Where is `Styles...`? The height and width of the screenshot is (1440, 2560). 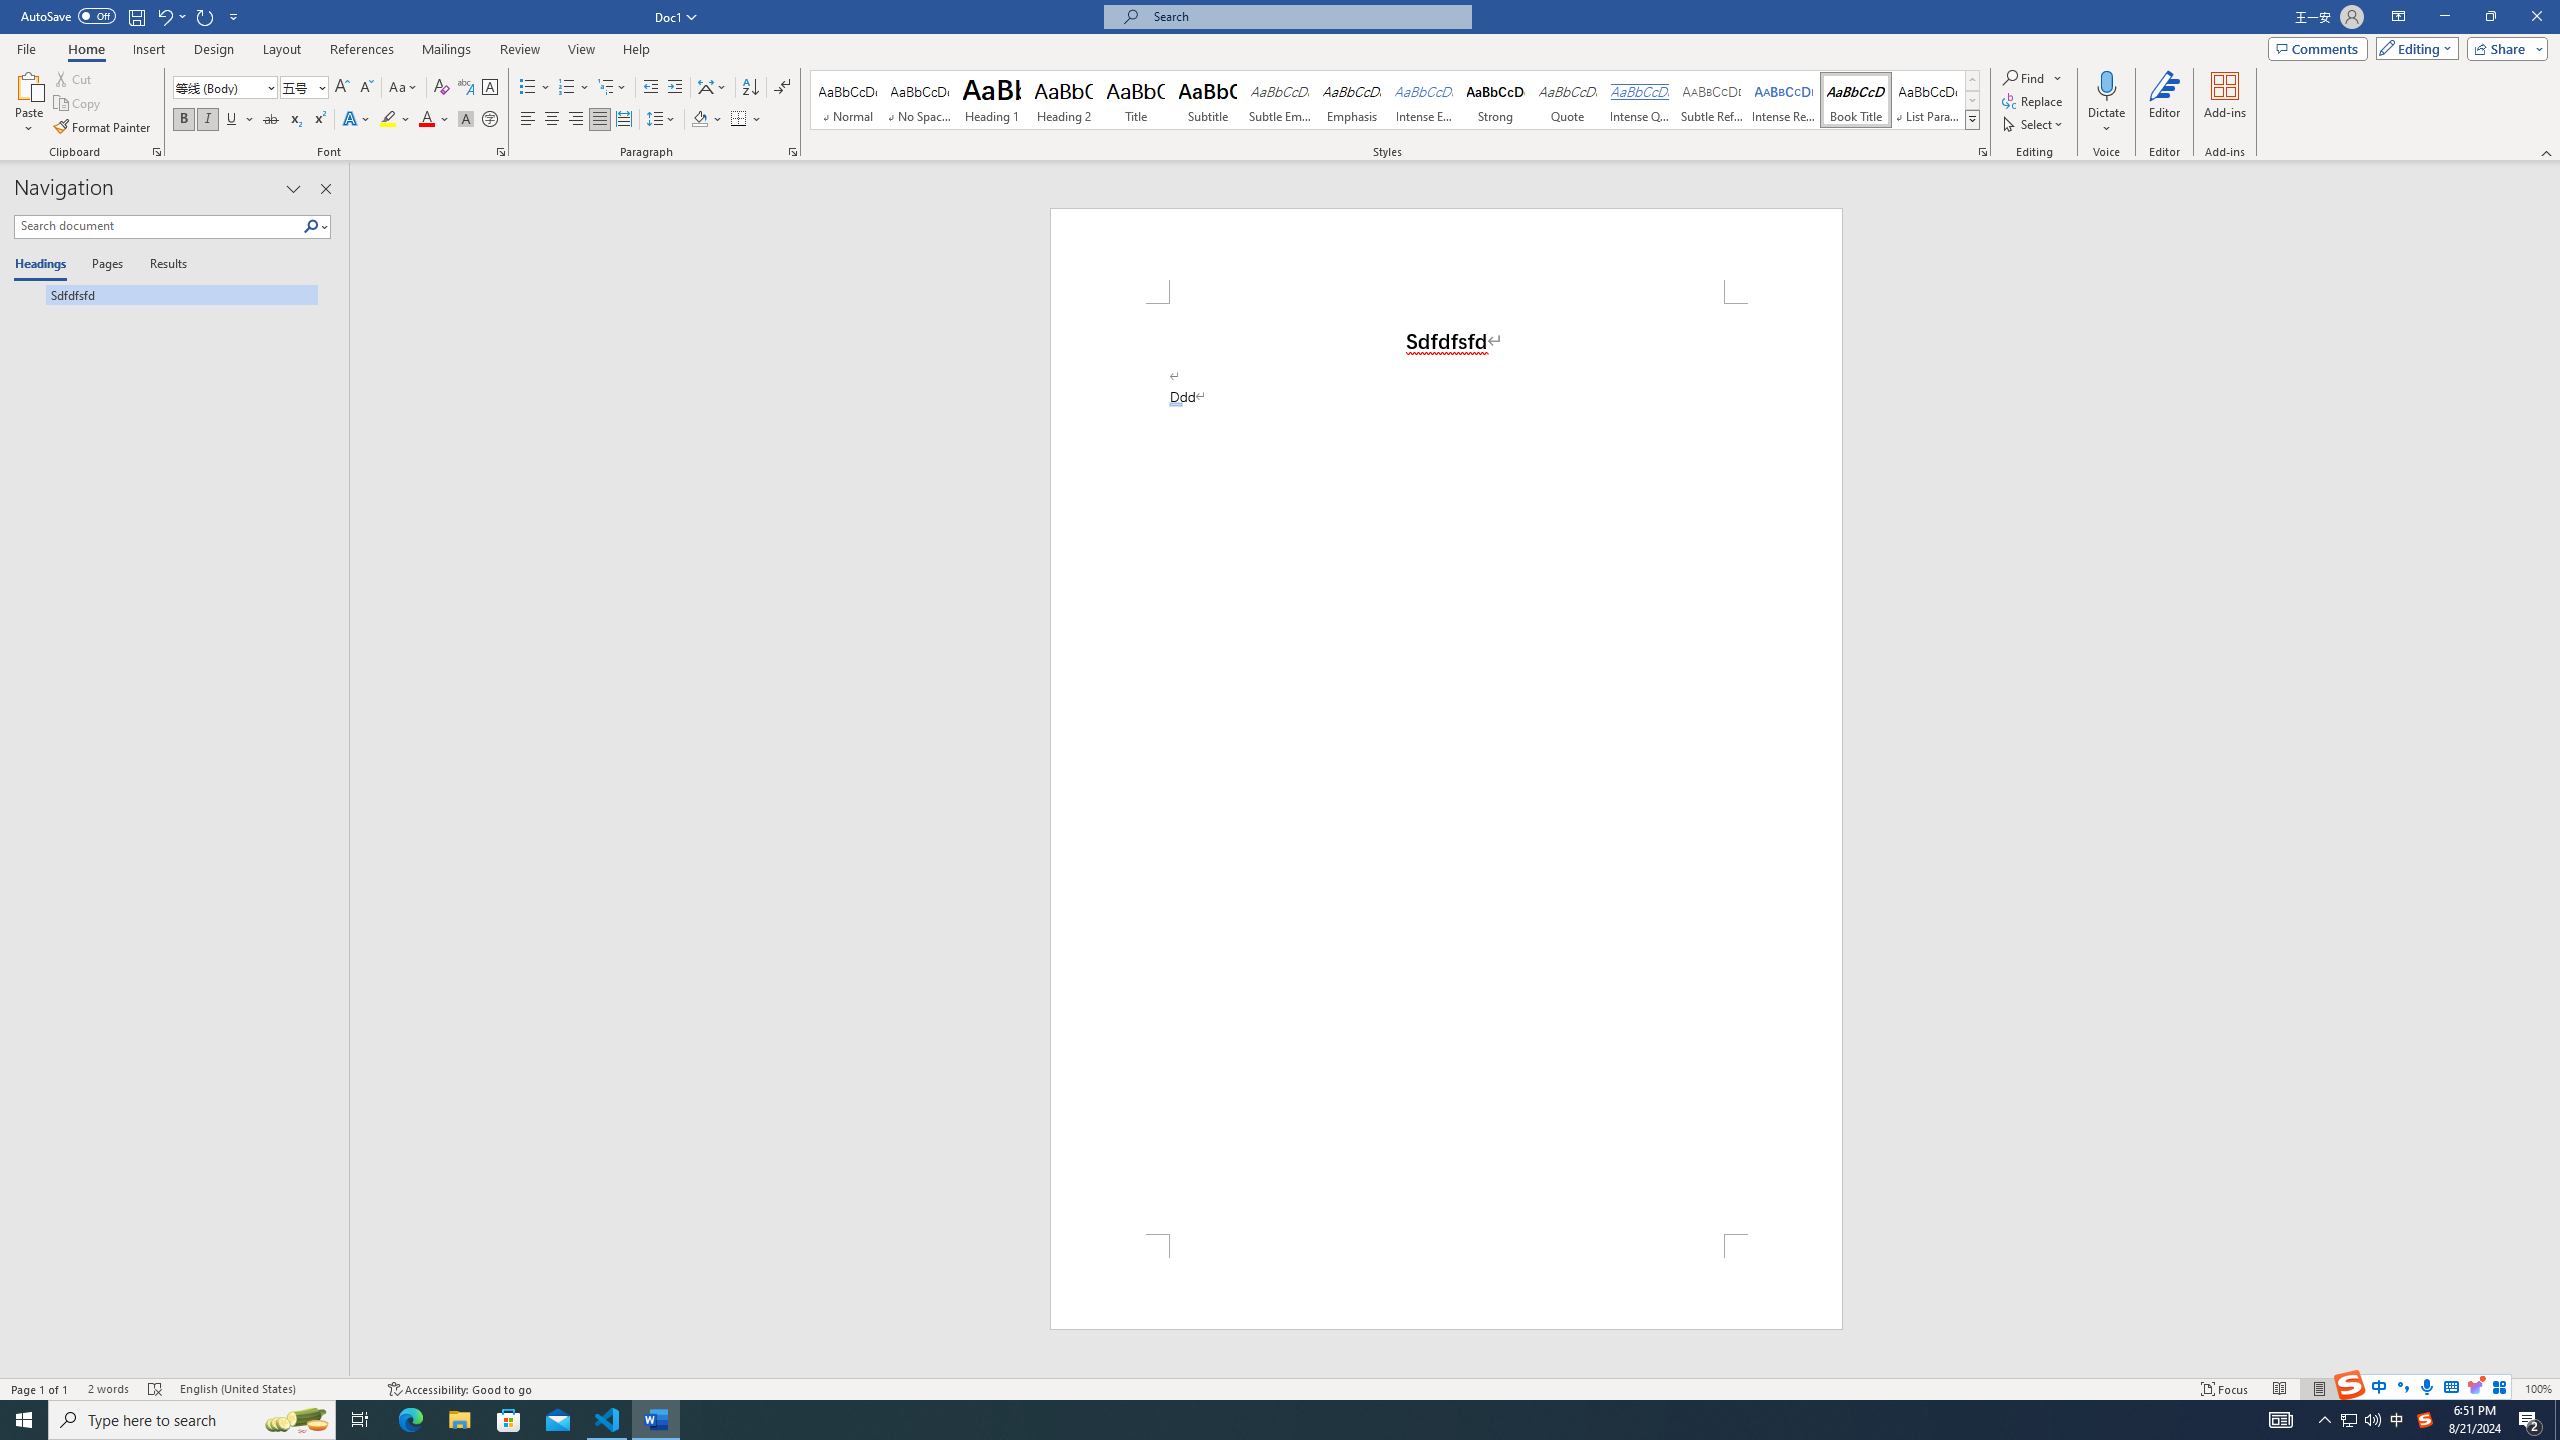 Styles... is located at coordinates (1982, 152).